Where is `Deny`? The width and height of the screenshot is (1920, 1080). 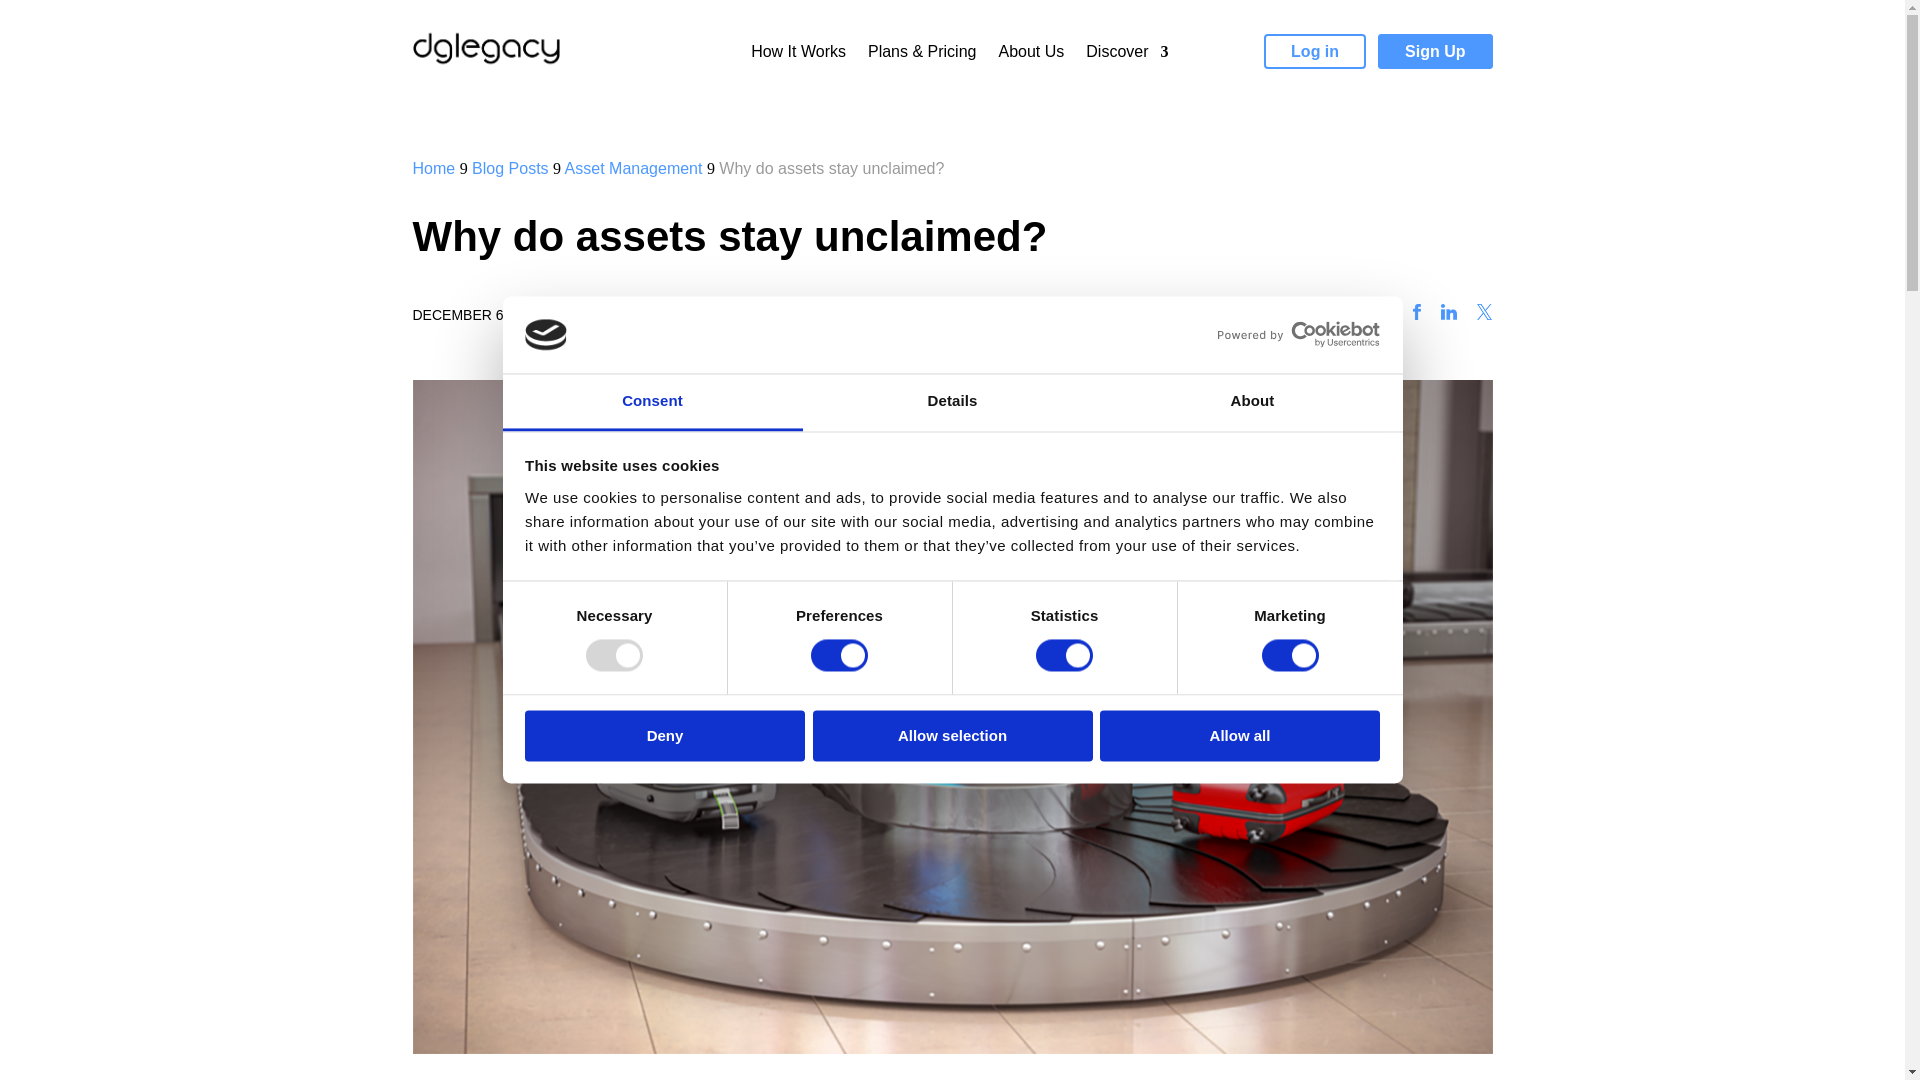
Deny is located at coordinates (664, 735).